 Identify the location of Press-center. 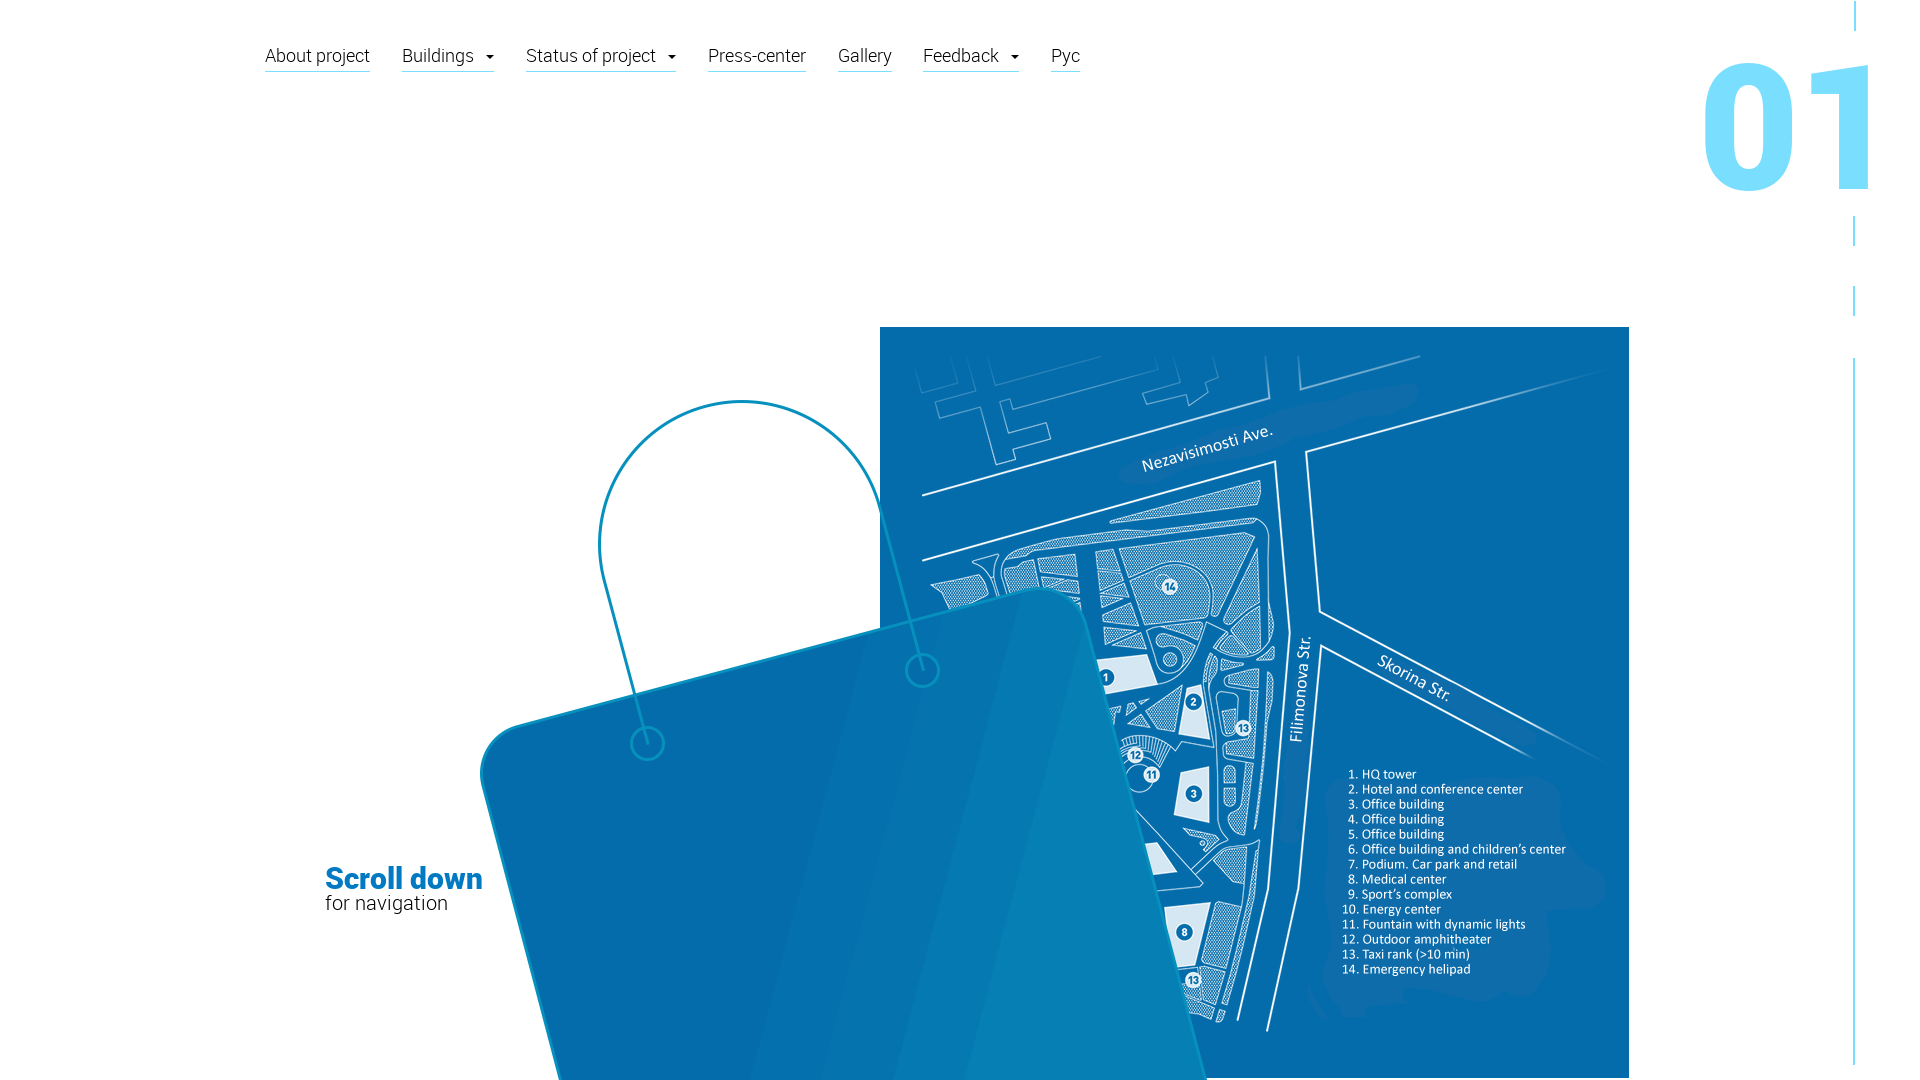
(757, 55).